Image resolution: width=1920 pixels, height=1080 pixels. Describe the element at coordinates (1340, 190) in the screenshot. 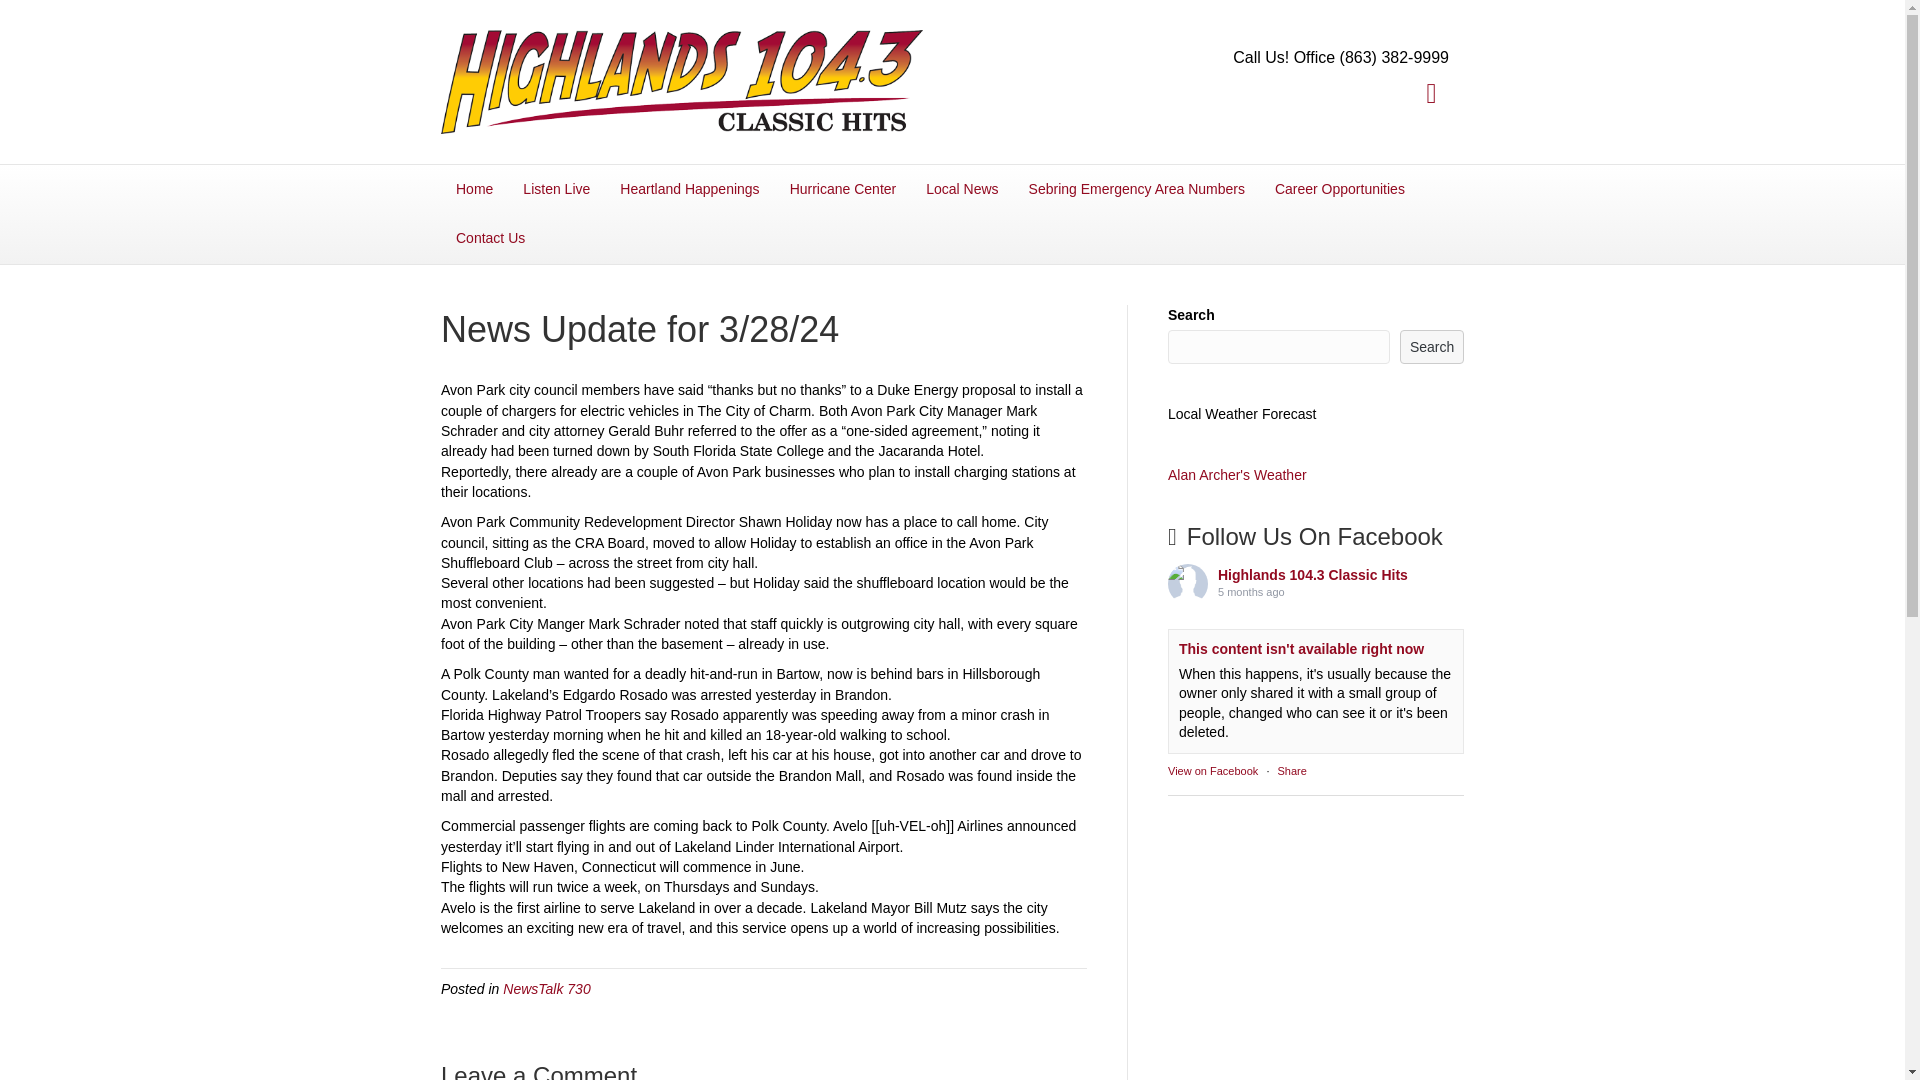

I see `Career Opportunities` at that location.